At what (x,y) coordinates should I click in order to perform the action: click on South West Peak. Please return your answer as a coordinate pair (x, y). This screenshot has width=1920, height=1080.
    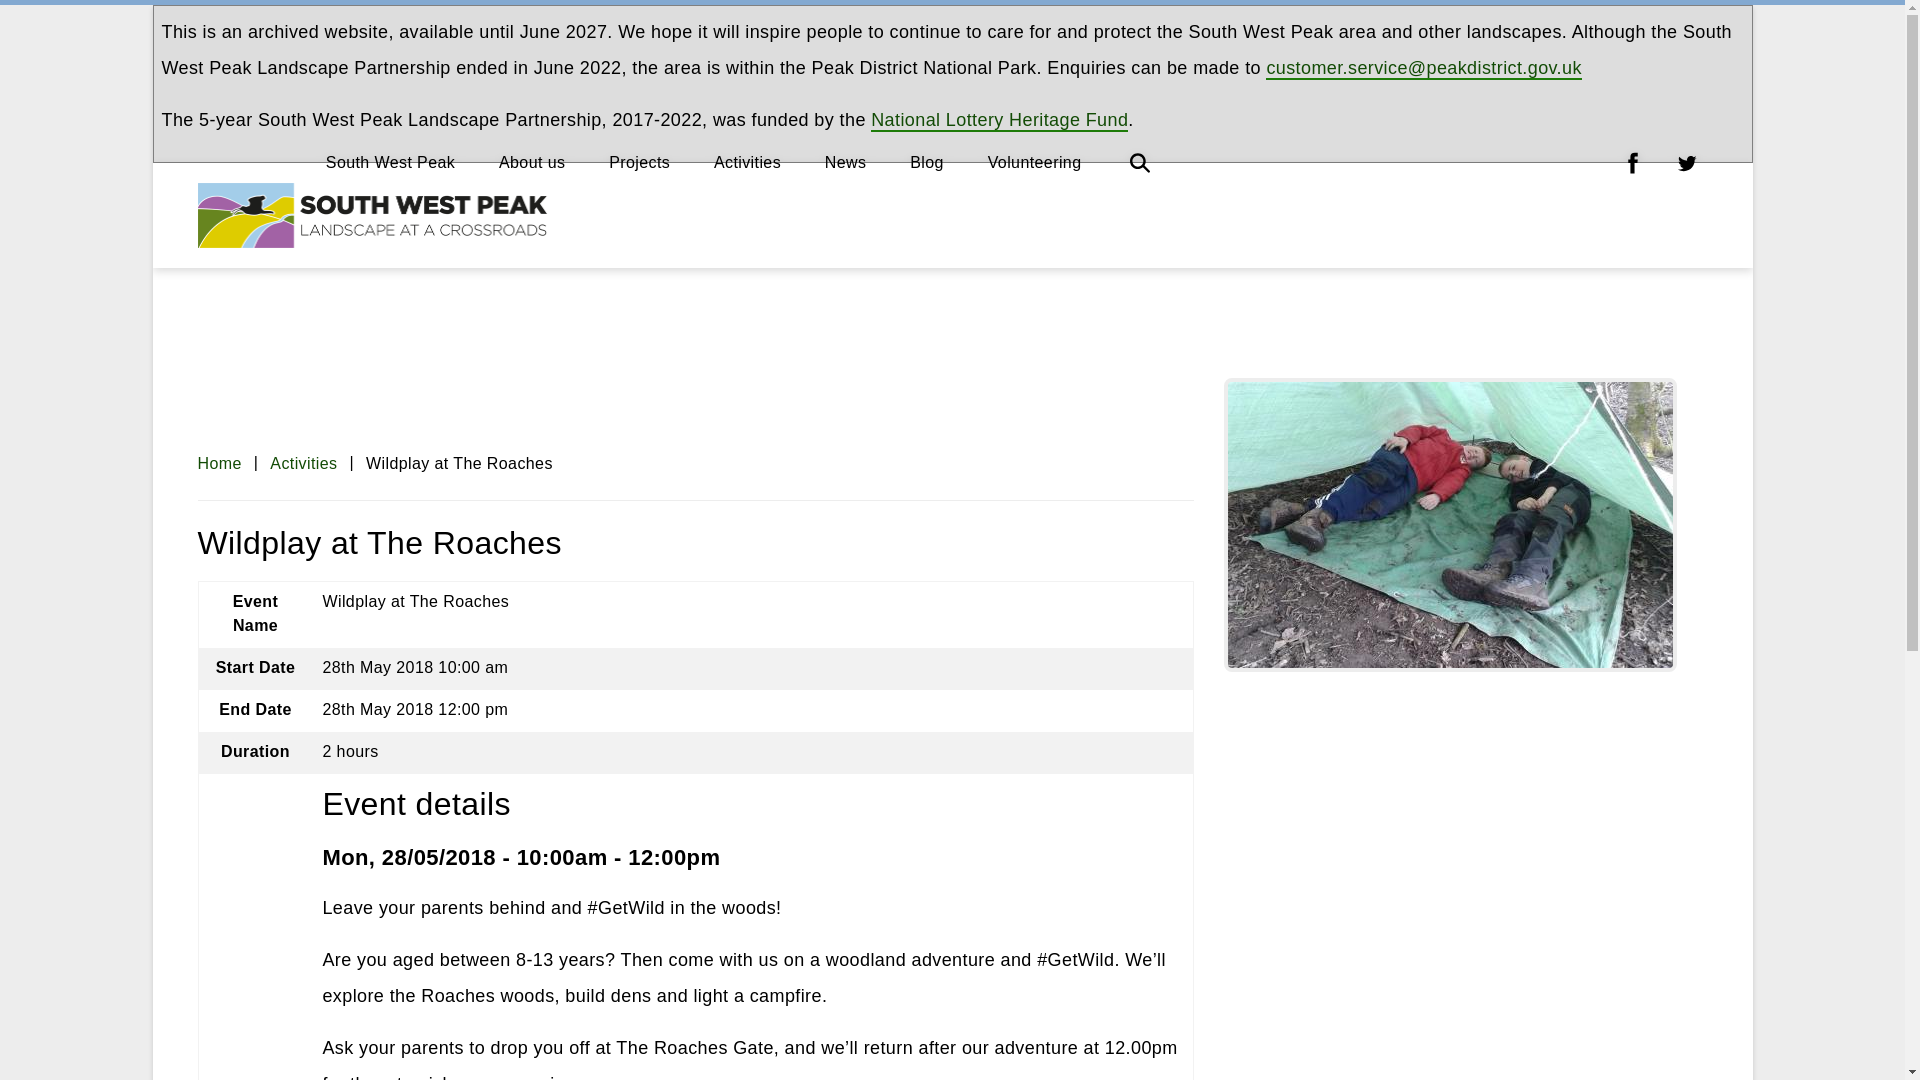
    Looking at the image, I should click on (390, 162).